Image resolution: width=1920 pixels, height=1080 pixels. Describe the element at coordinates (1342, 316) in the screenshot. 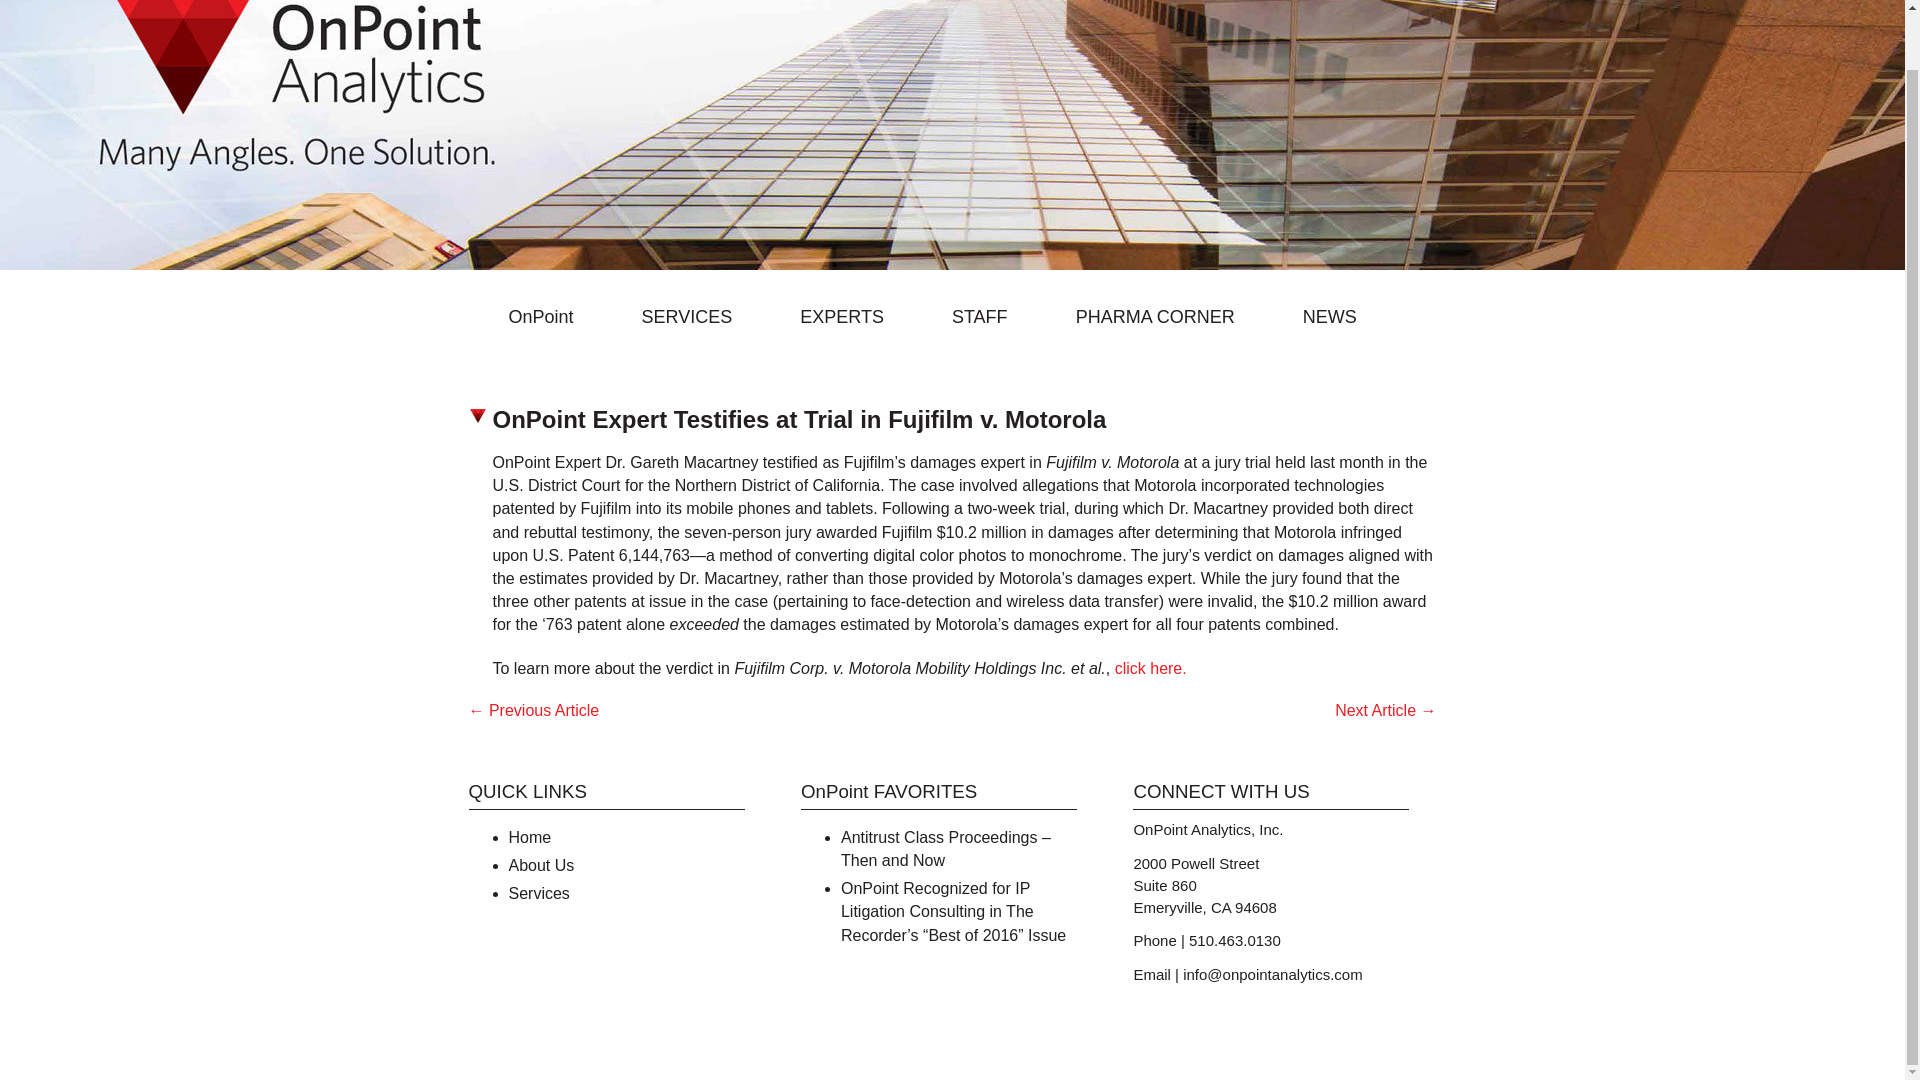

I see `NEWS` at that location.